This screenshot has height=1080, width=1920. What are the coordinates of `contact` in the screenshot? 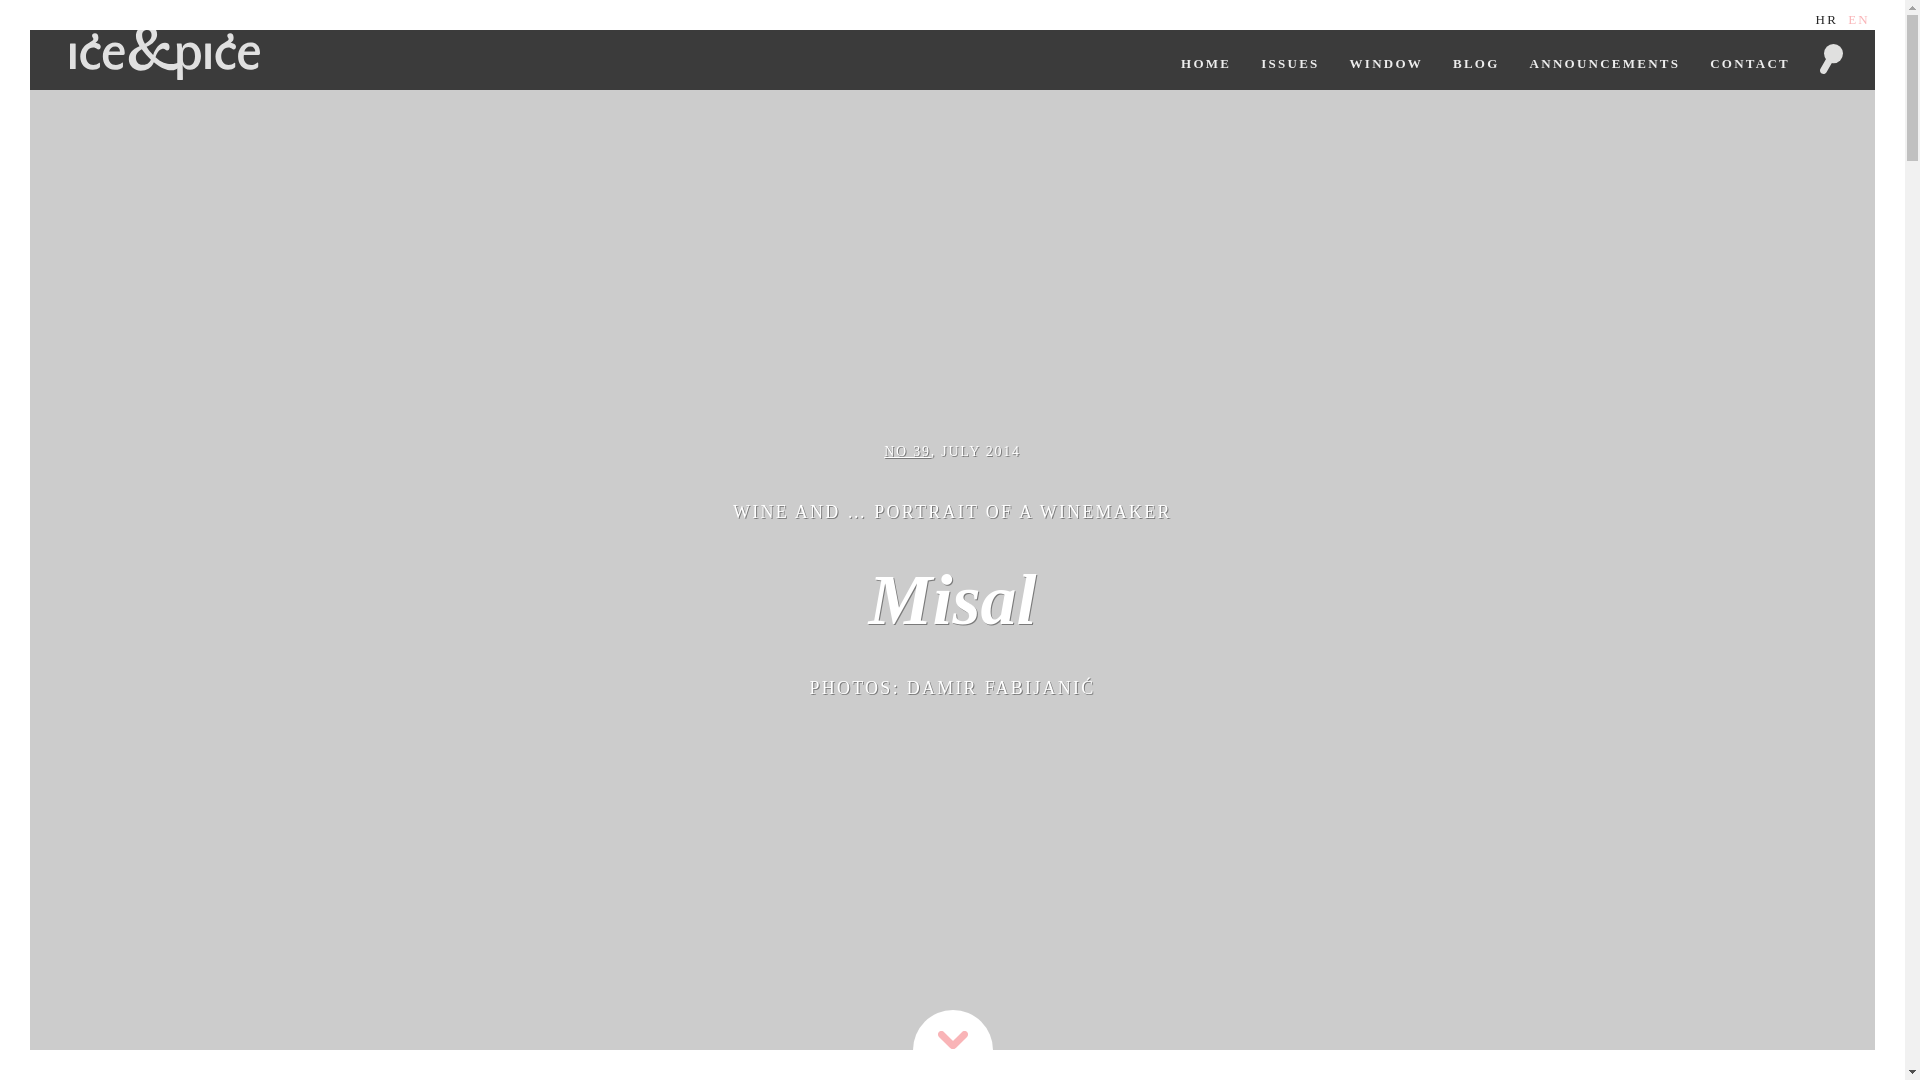 It's located at (1750, 60).